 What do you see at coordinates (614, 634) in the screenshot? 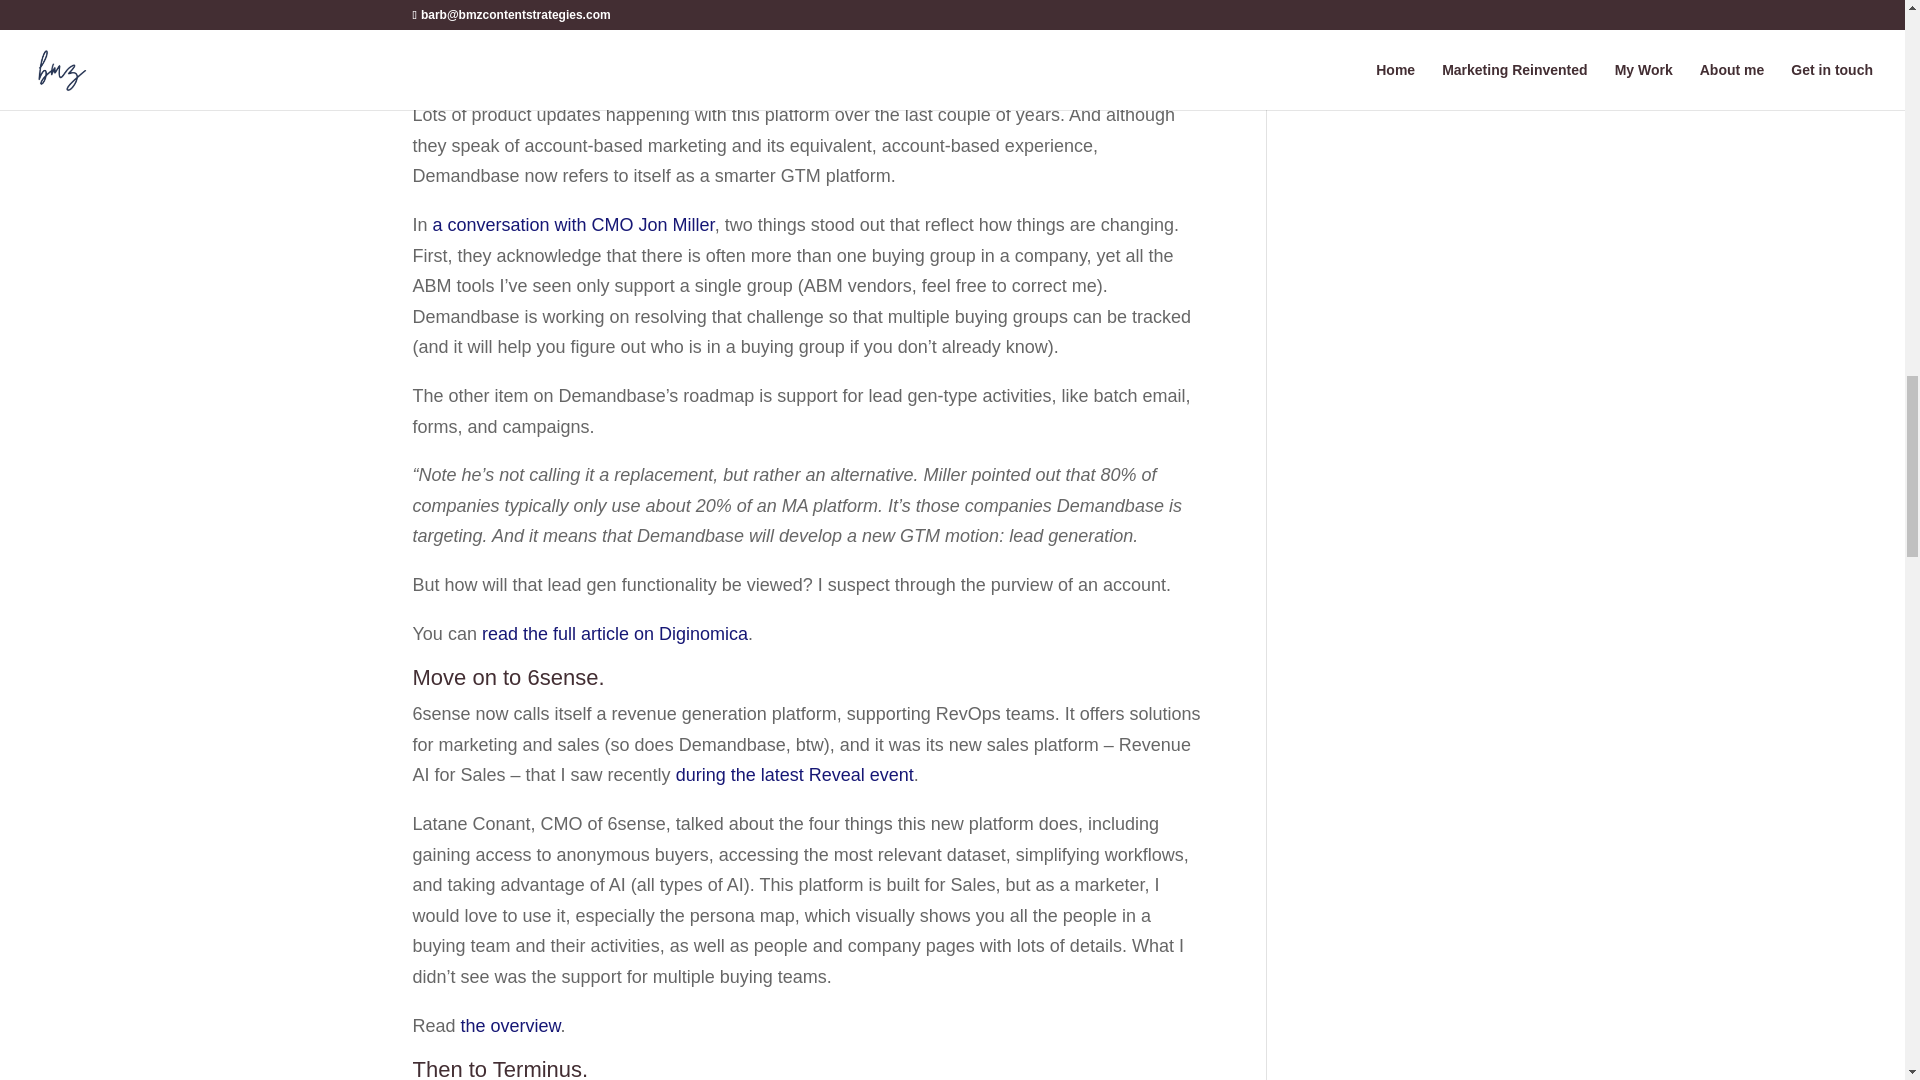
I see `read the full article on Diginomica` at bounding box center [614, 634].